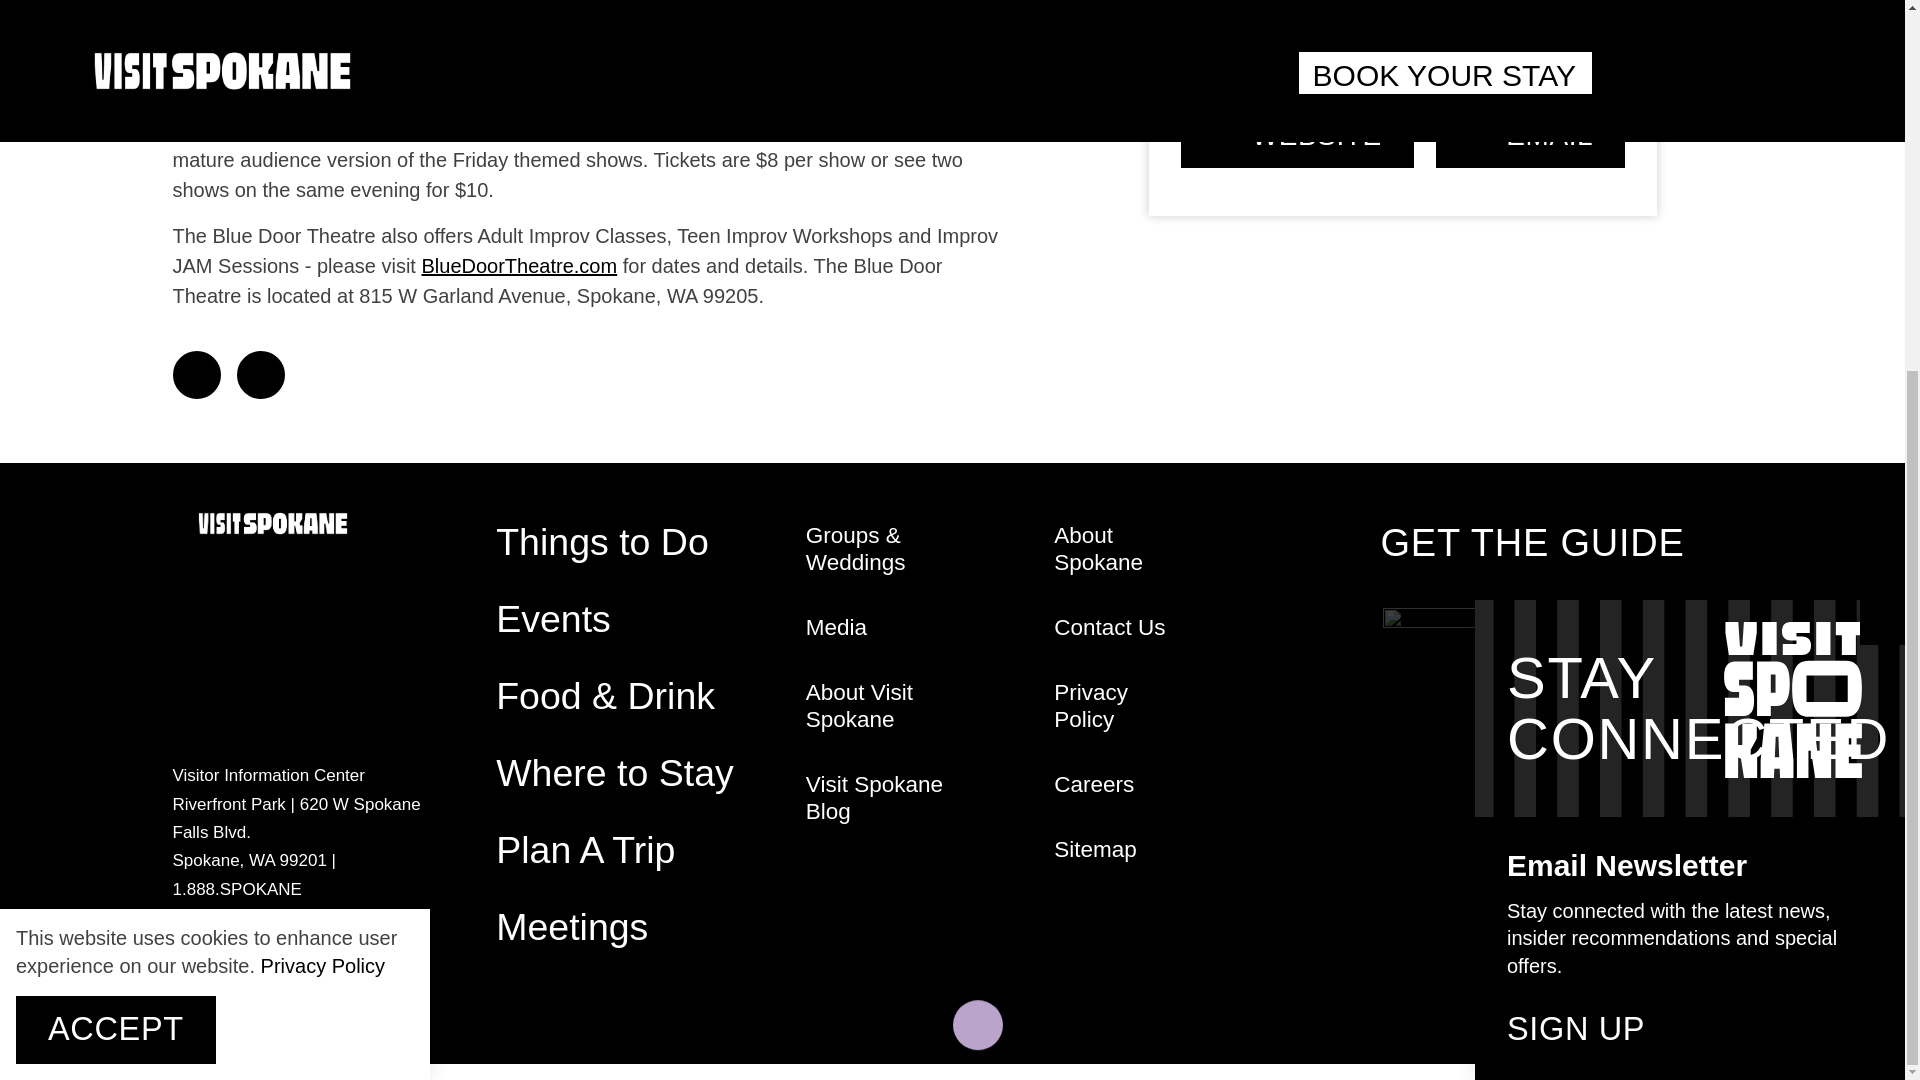  I want to click on Things to Do, so click(602, 541).